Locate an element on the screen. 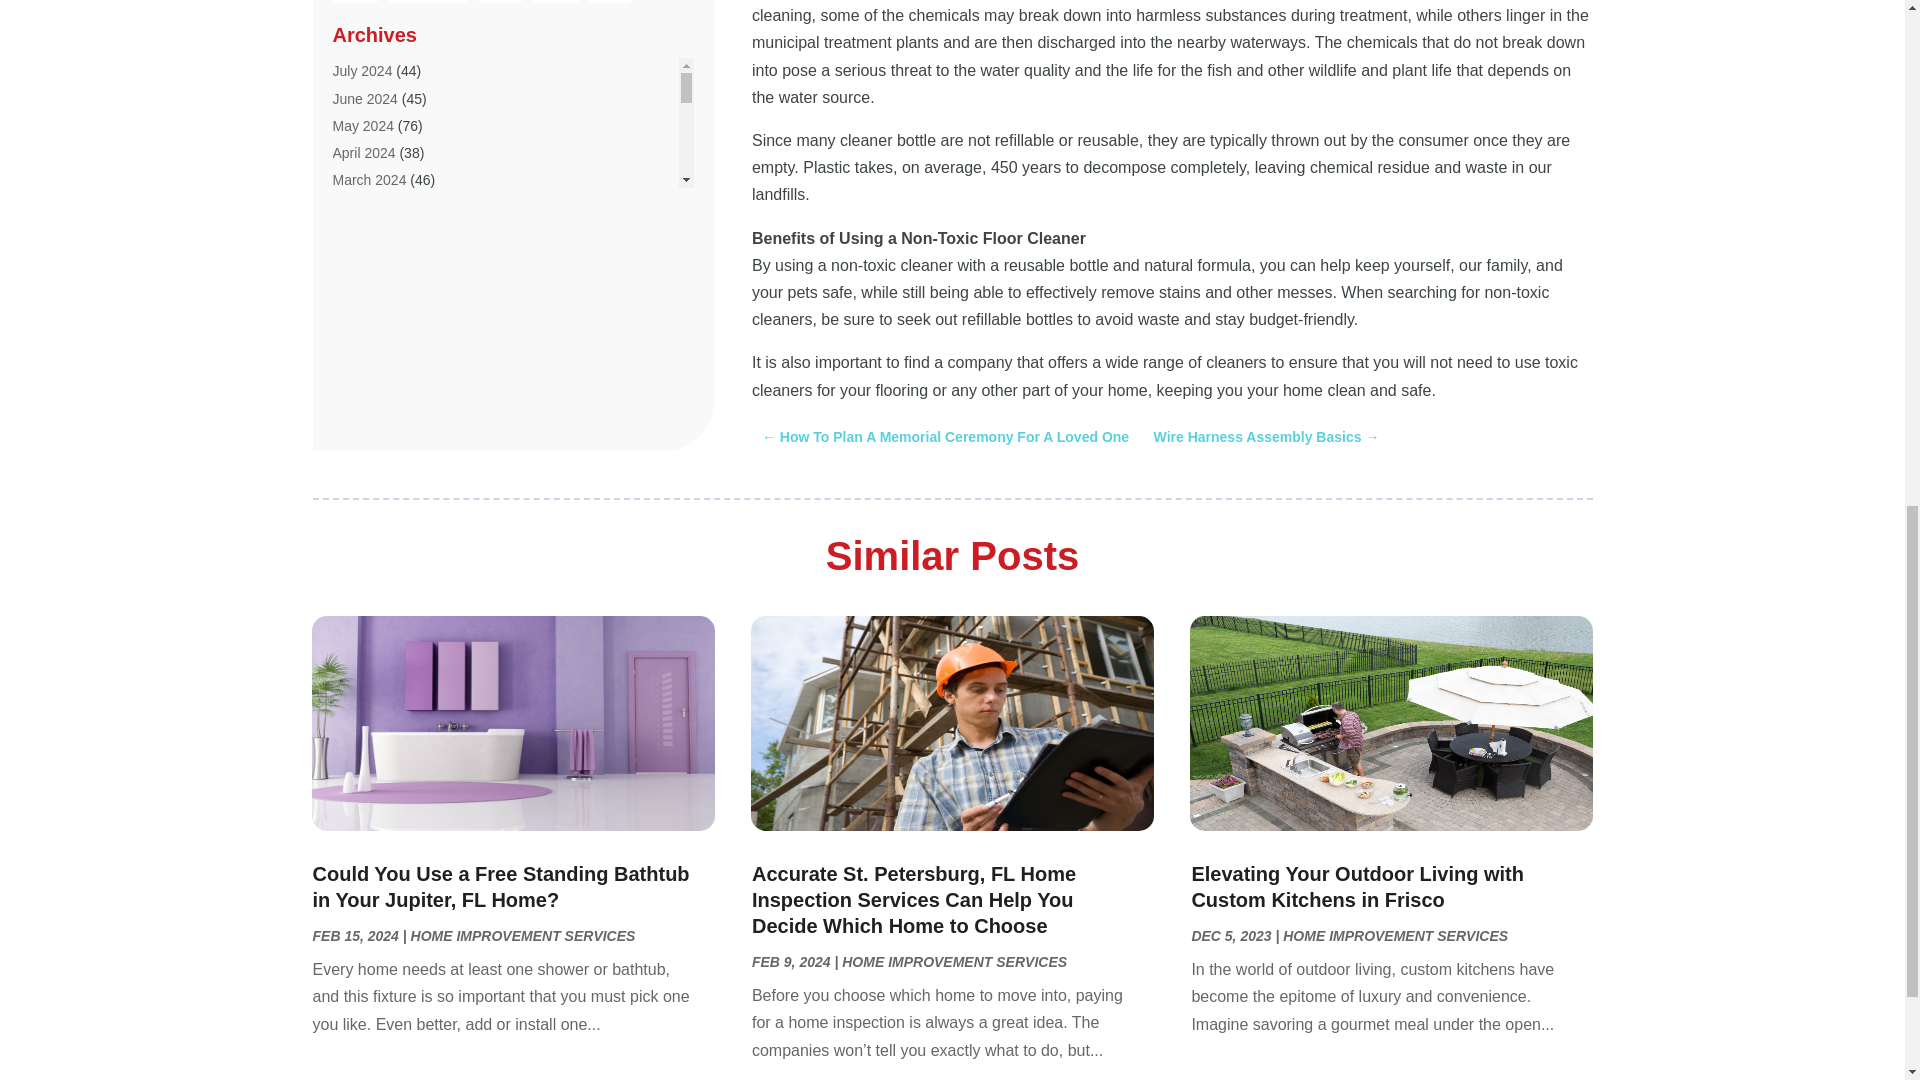  Air Distribution is located at coordinates (377, 212).